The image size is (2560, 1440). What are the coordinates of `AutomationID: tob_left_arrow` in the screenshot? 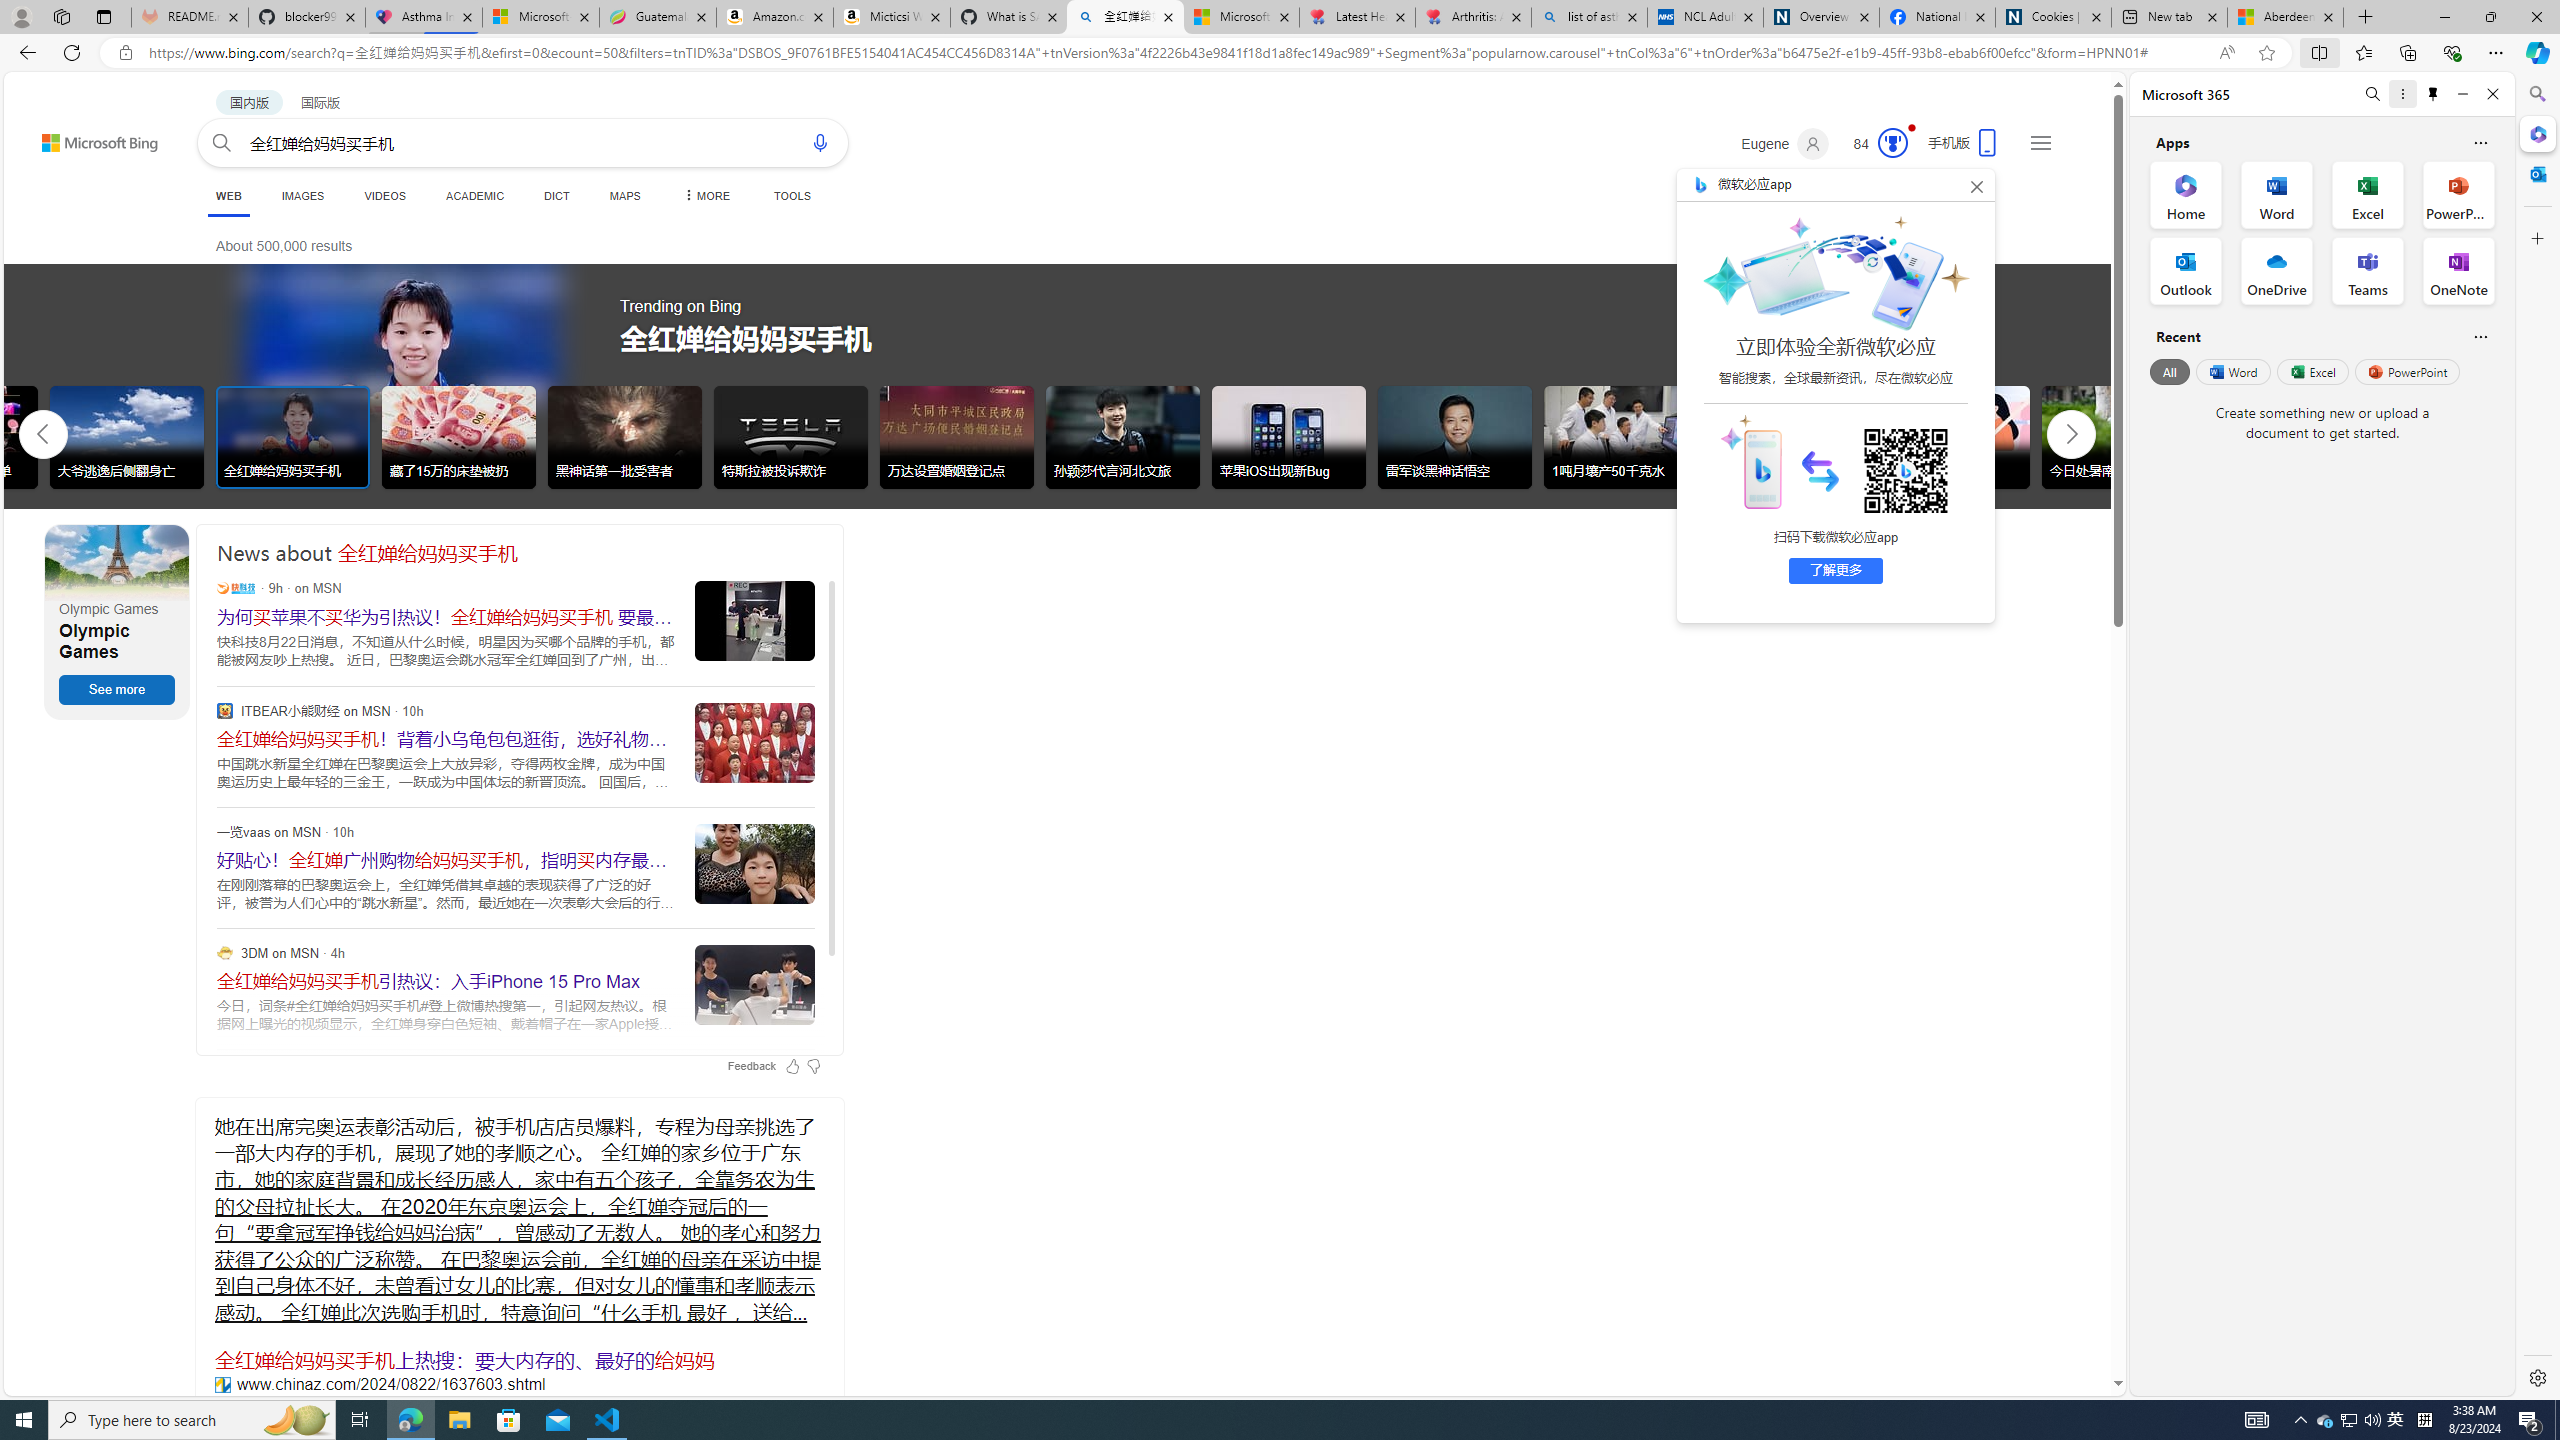 It's located at (43, 434).